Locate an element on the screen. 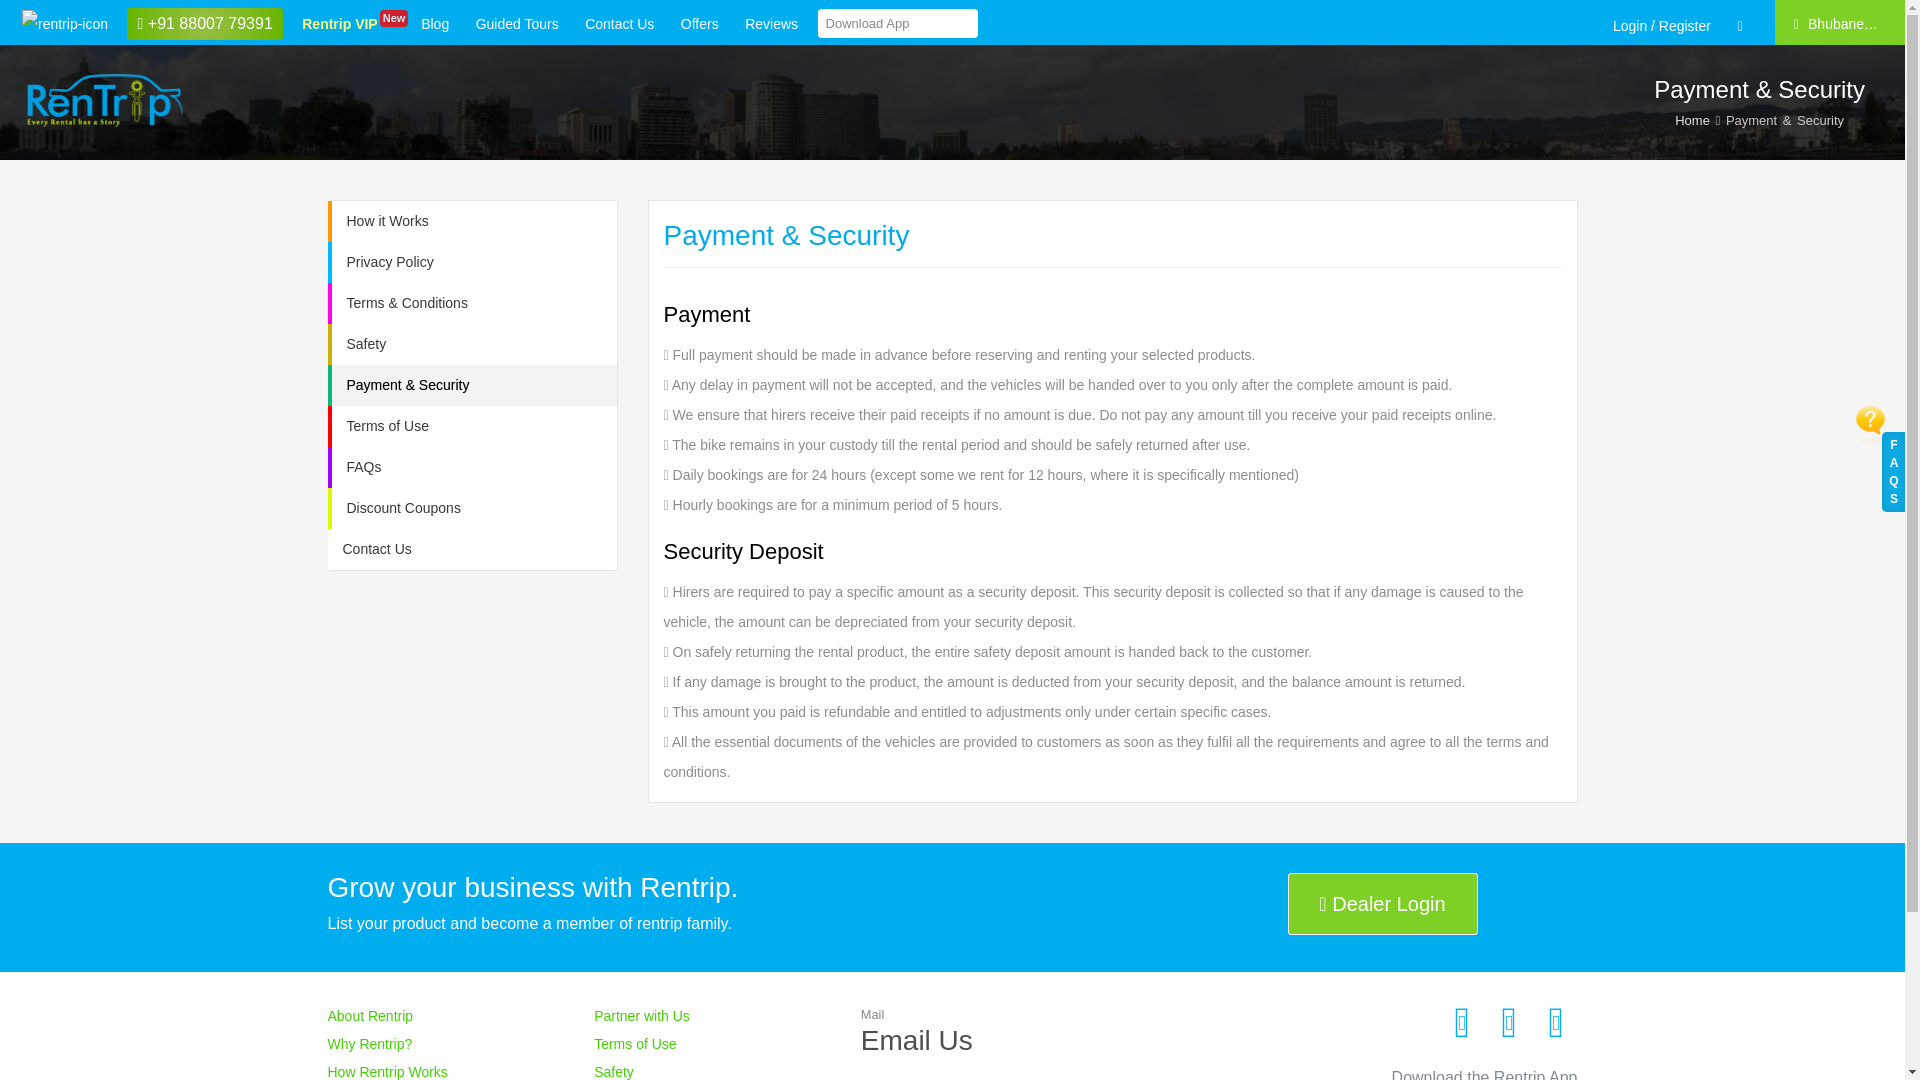 The image size is (1920, 1080). Bhubaneswar is located at coordinates (1837, 23).